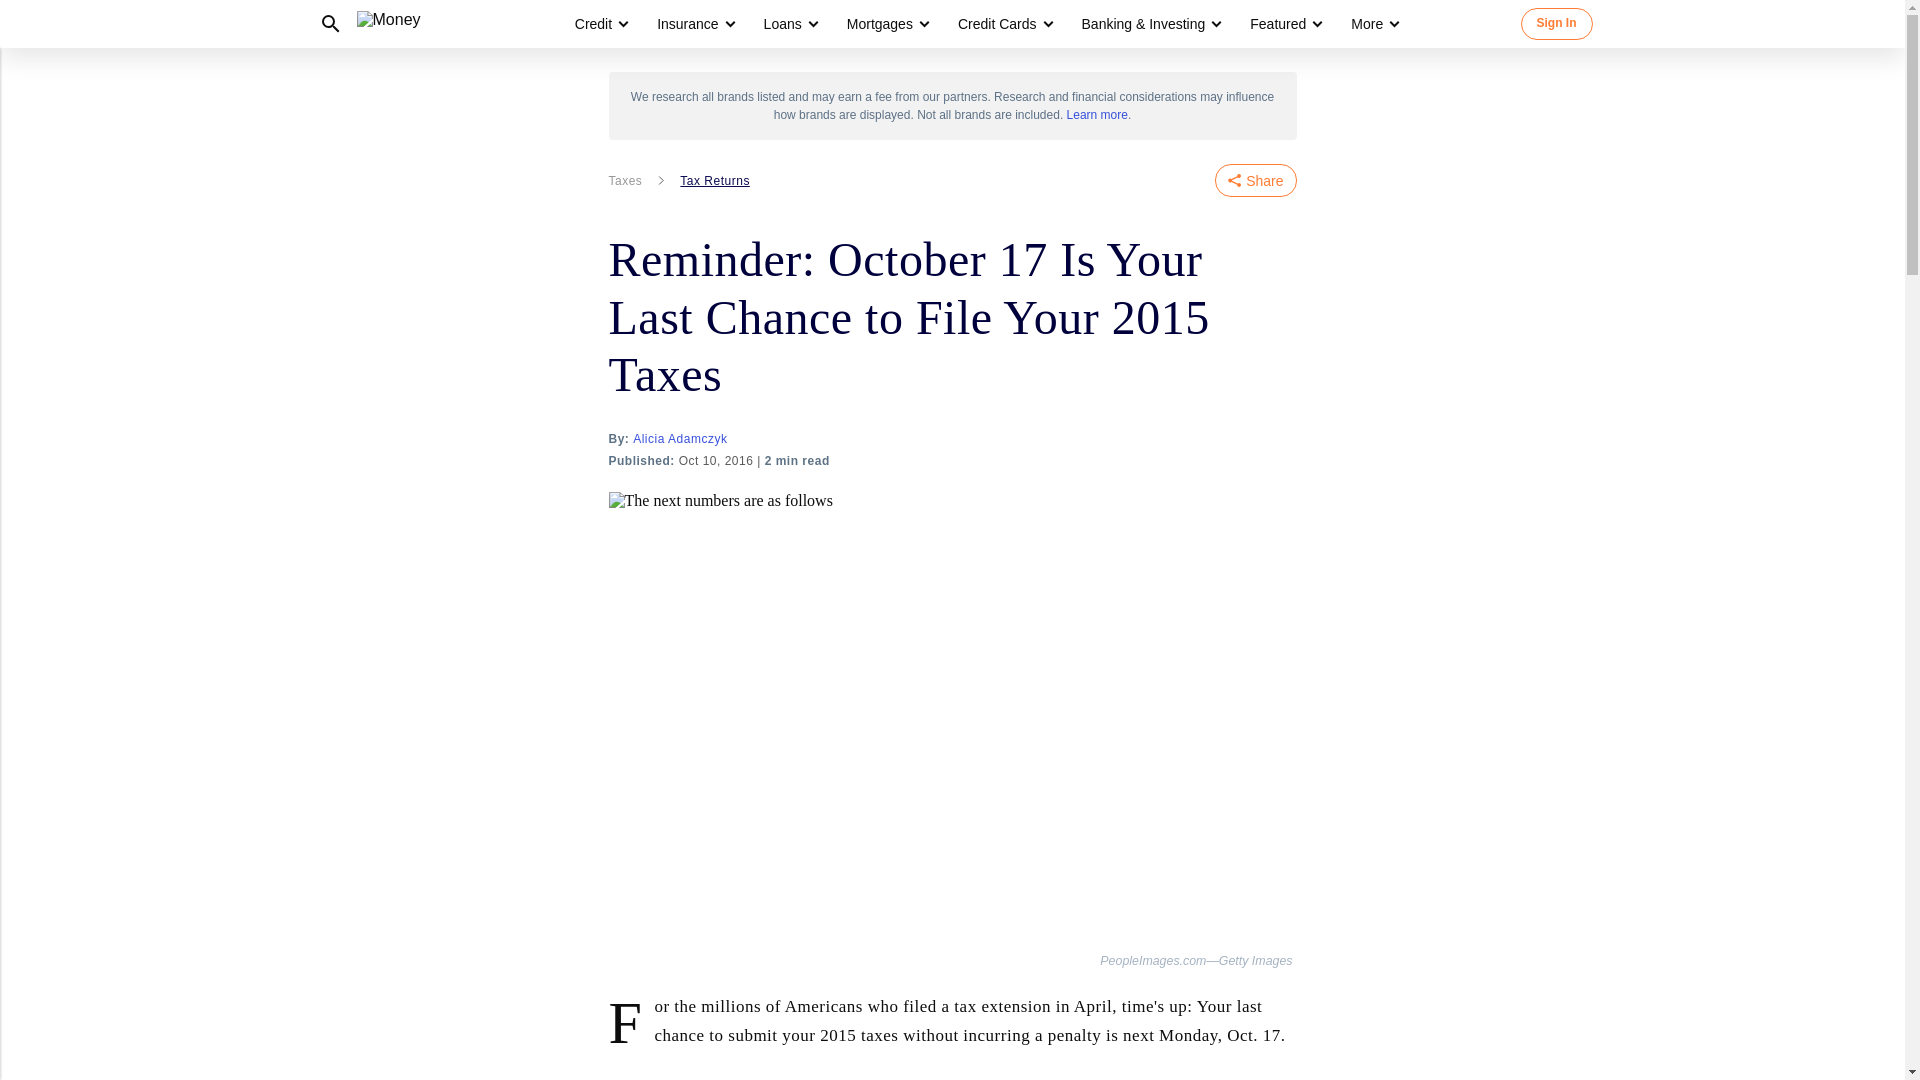 This screenshot has width=1920, height=1080. What do you see at coordinates (687, 24) in the screenshot?
I see `Insurance` at bounding box center [687, 24].